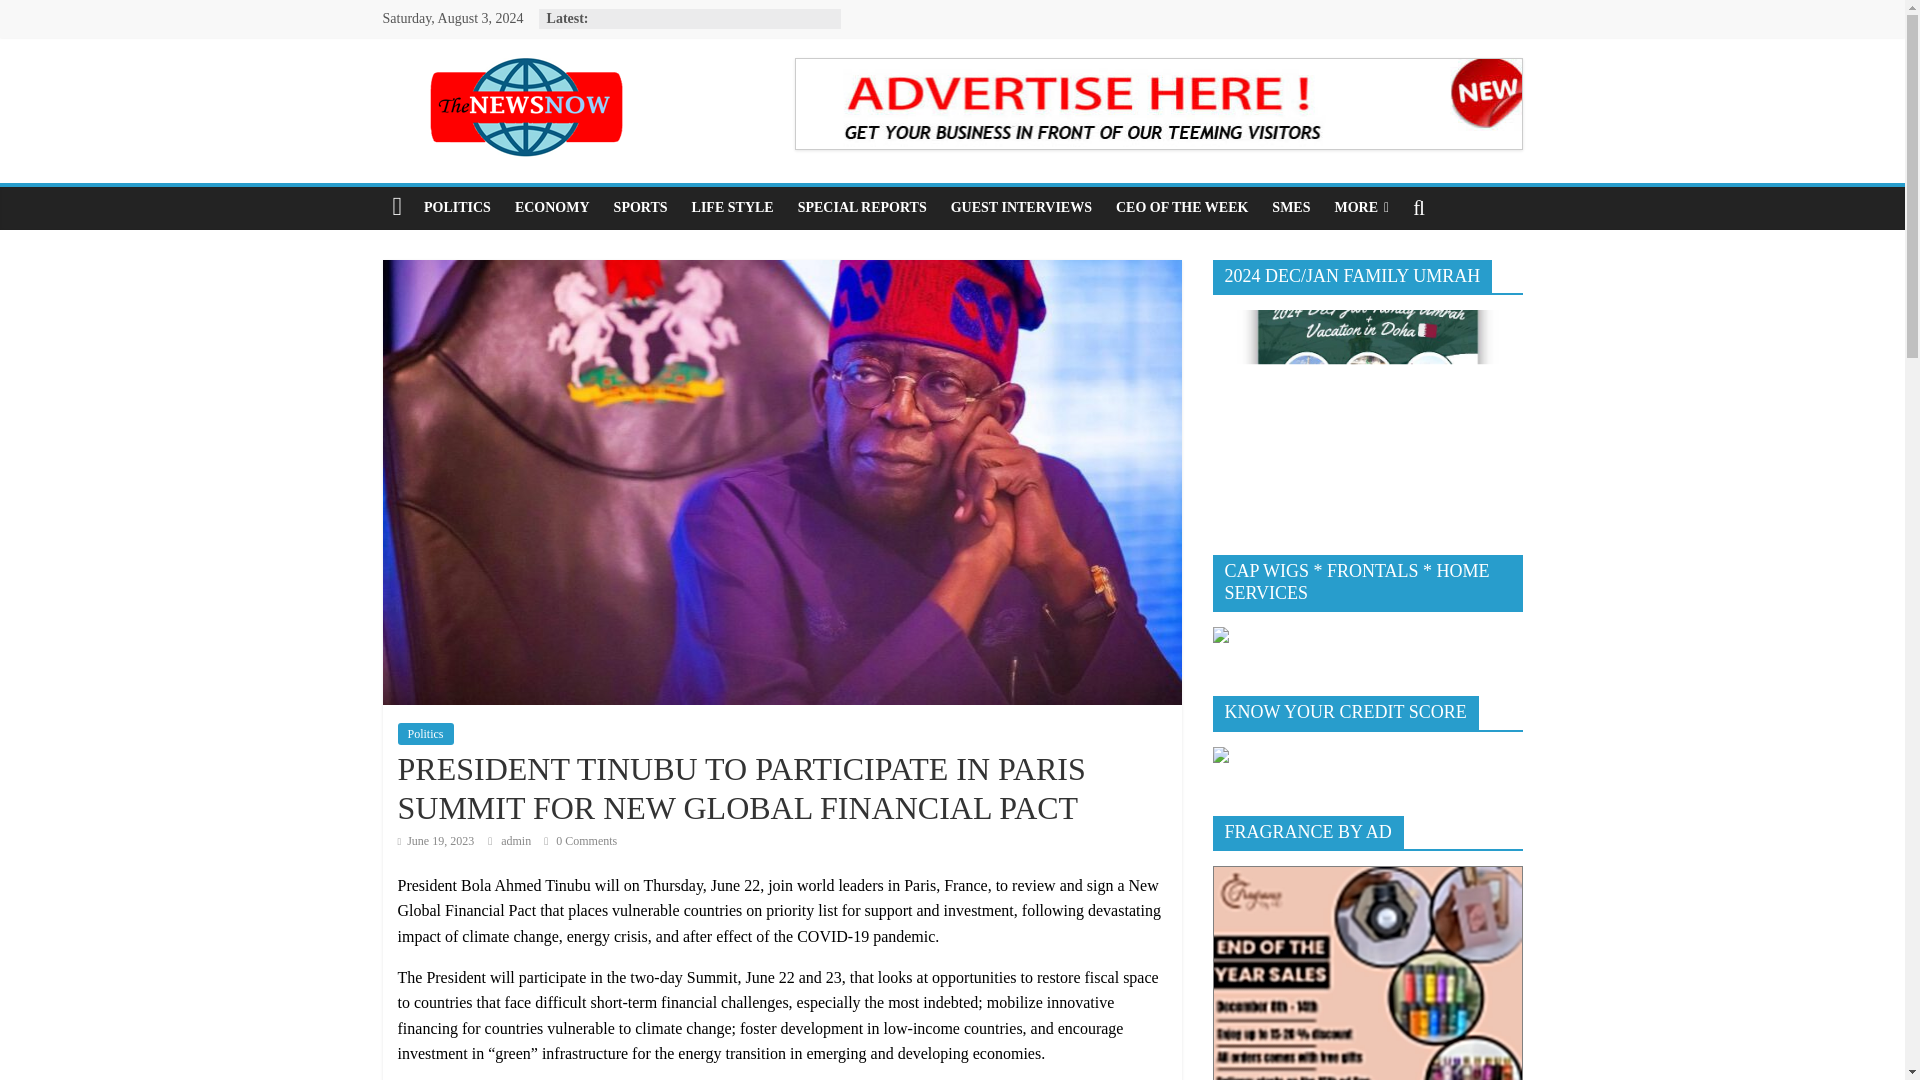  What do you see at coordinates (862, 207) in the screenshot?
I see `SPECIAL REPORTS` at bounding box center [862, 207].